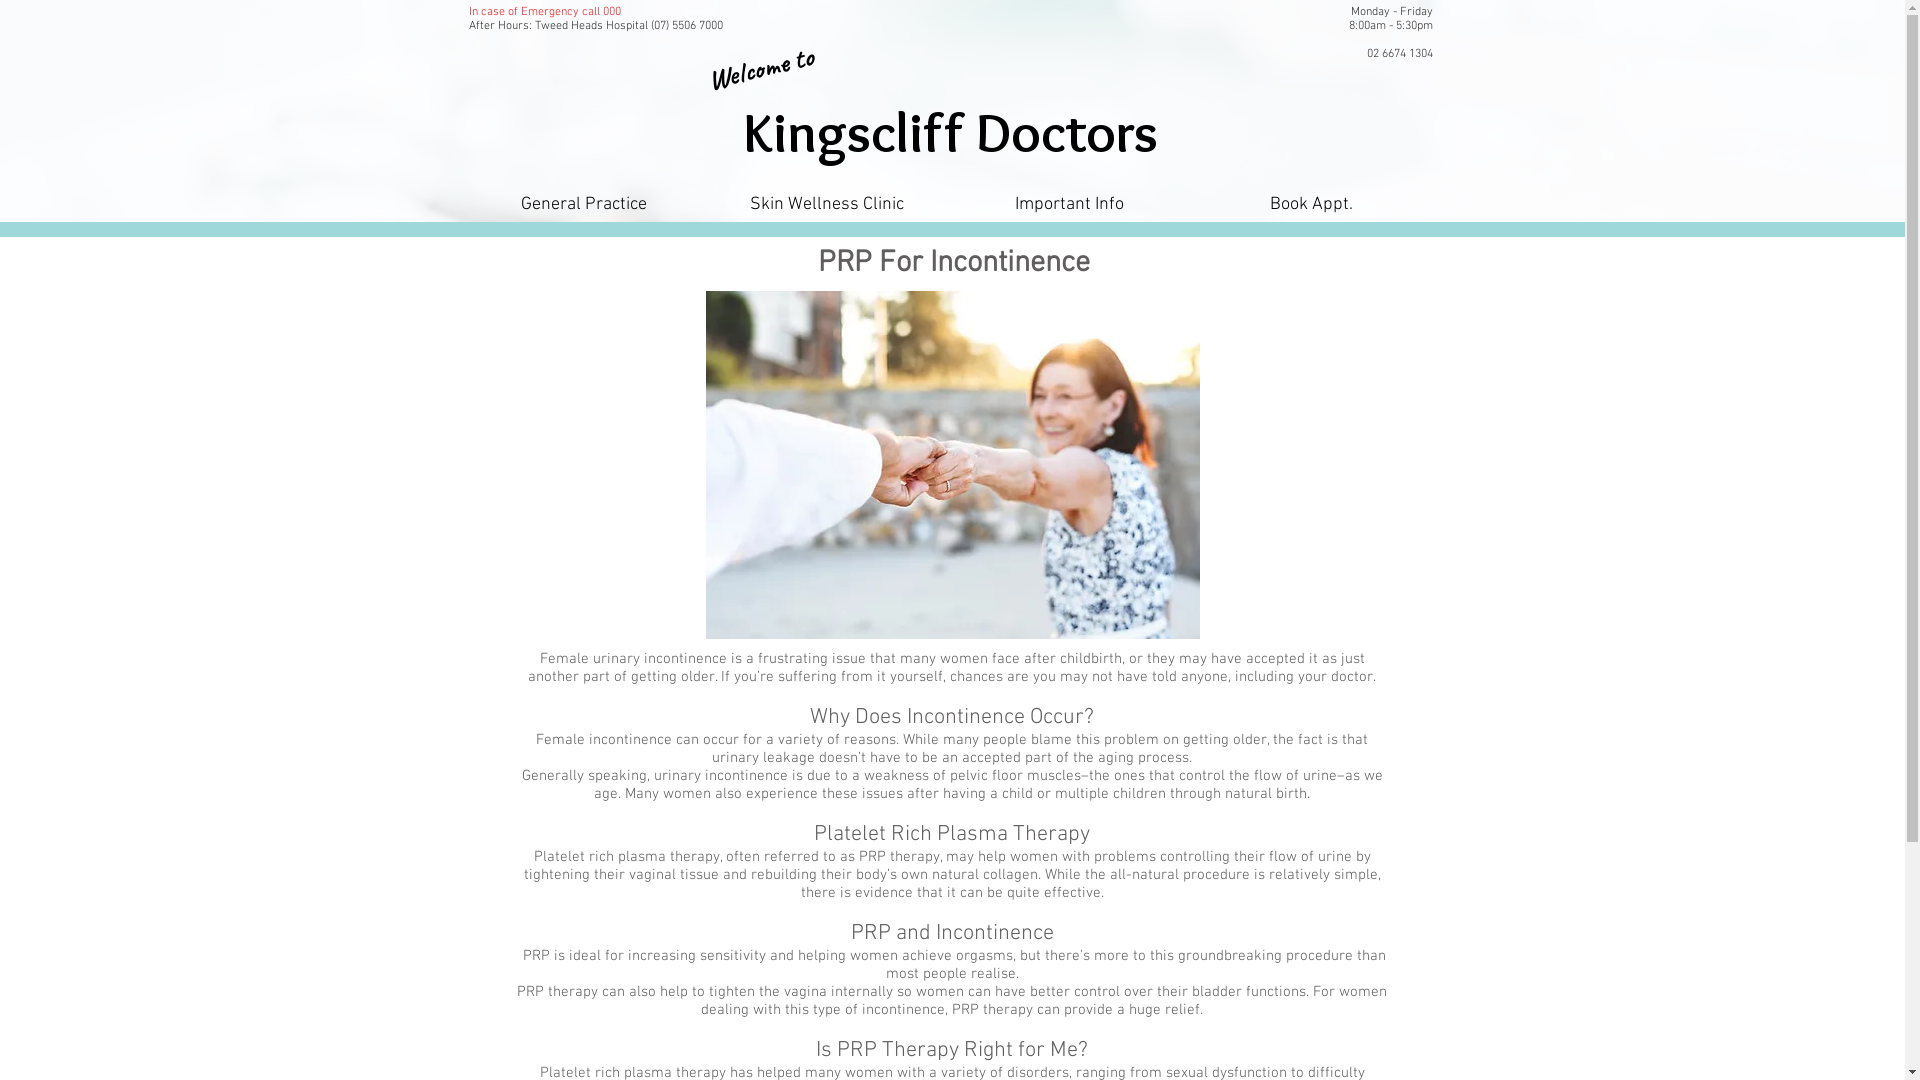  I want to click on urinary leakage, so click(764, 758).